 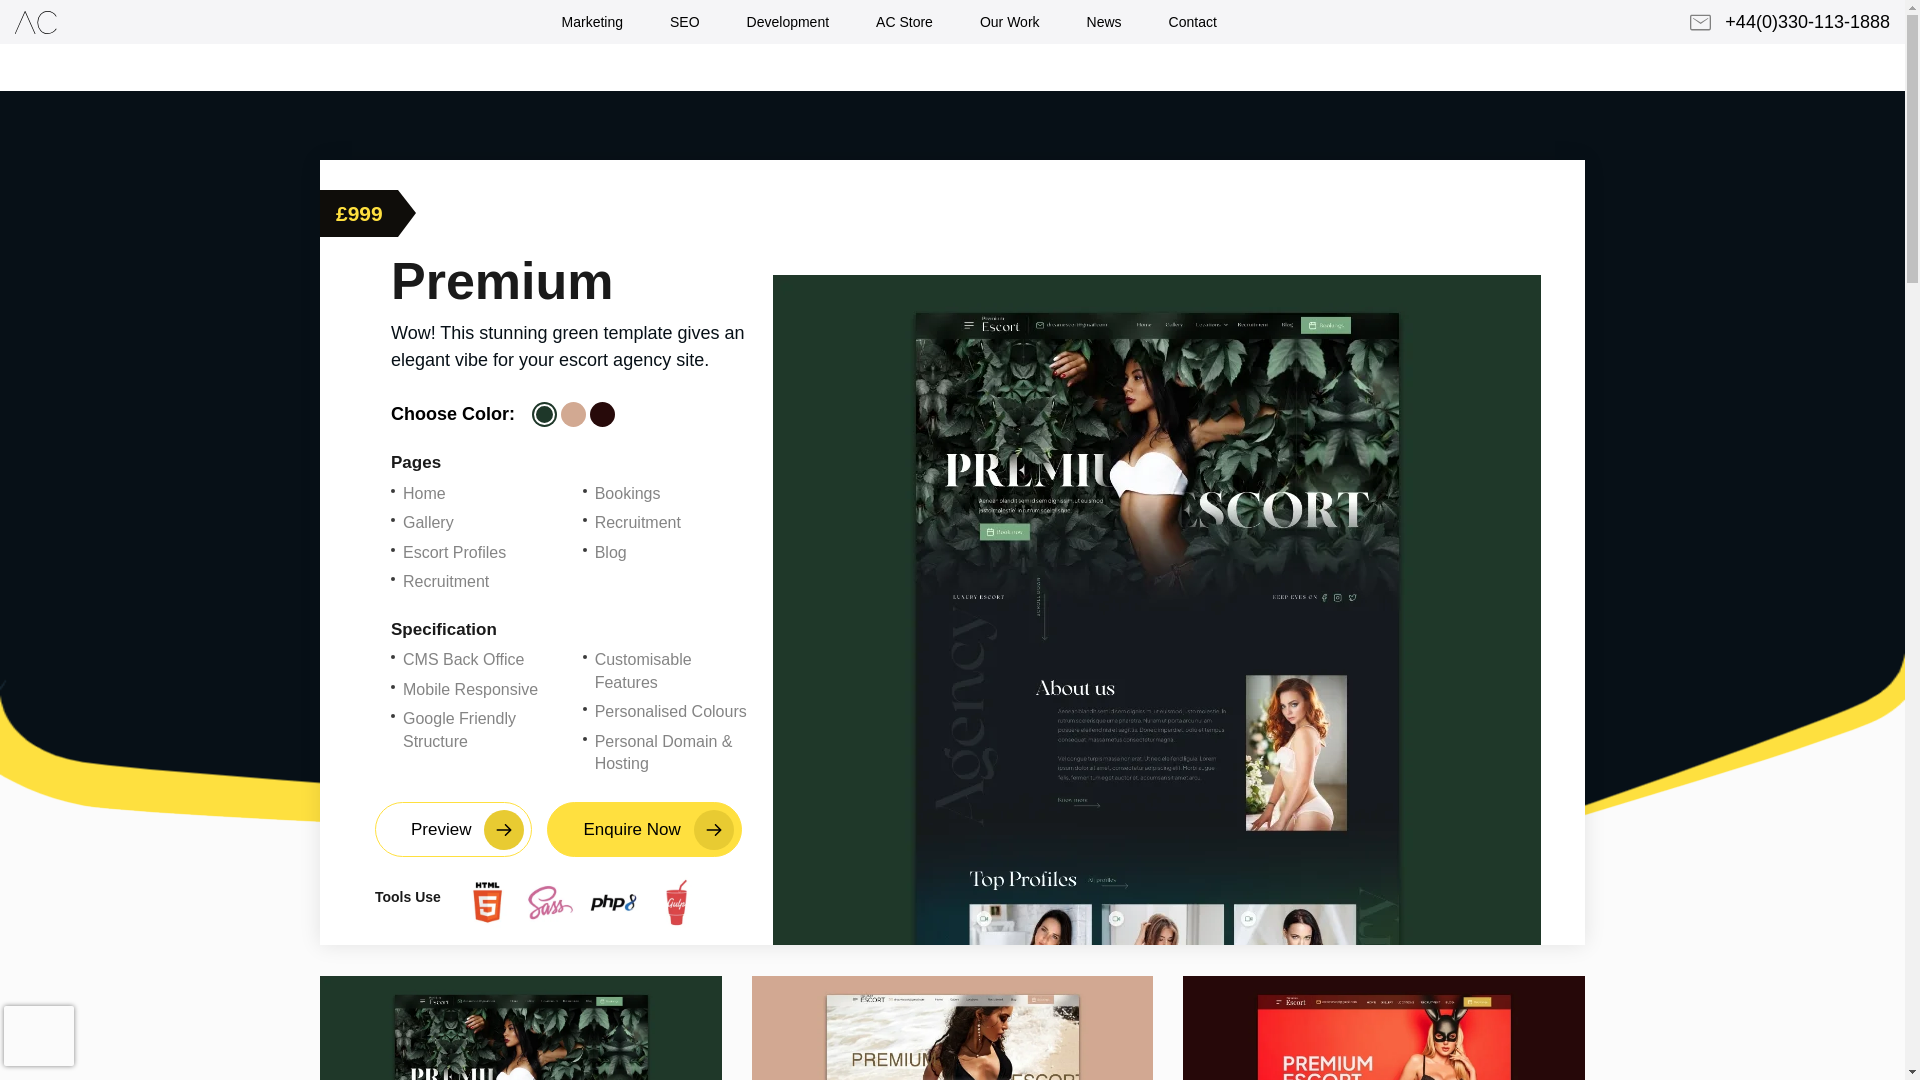 I want to click on reCAPTCHA, so click(x=131, y=1035).